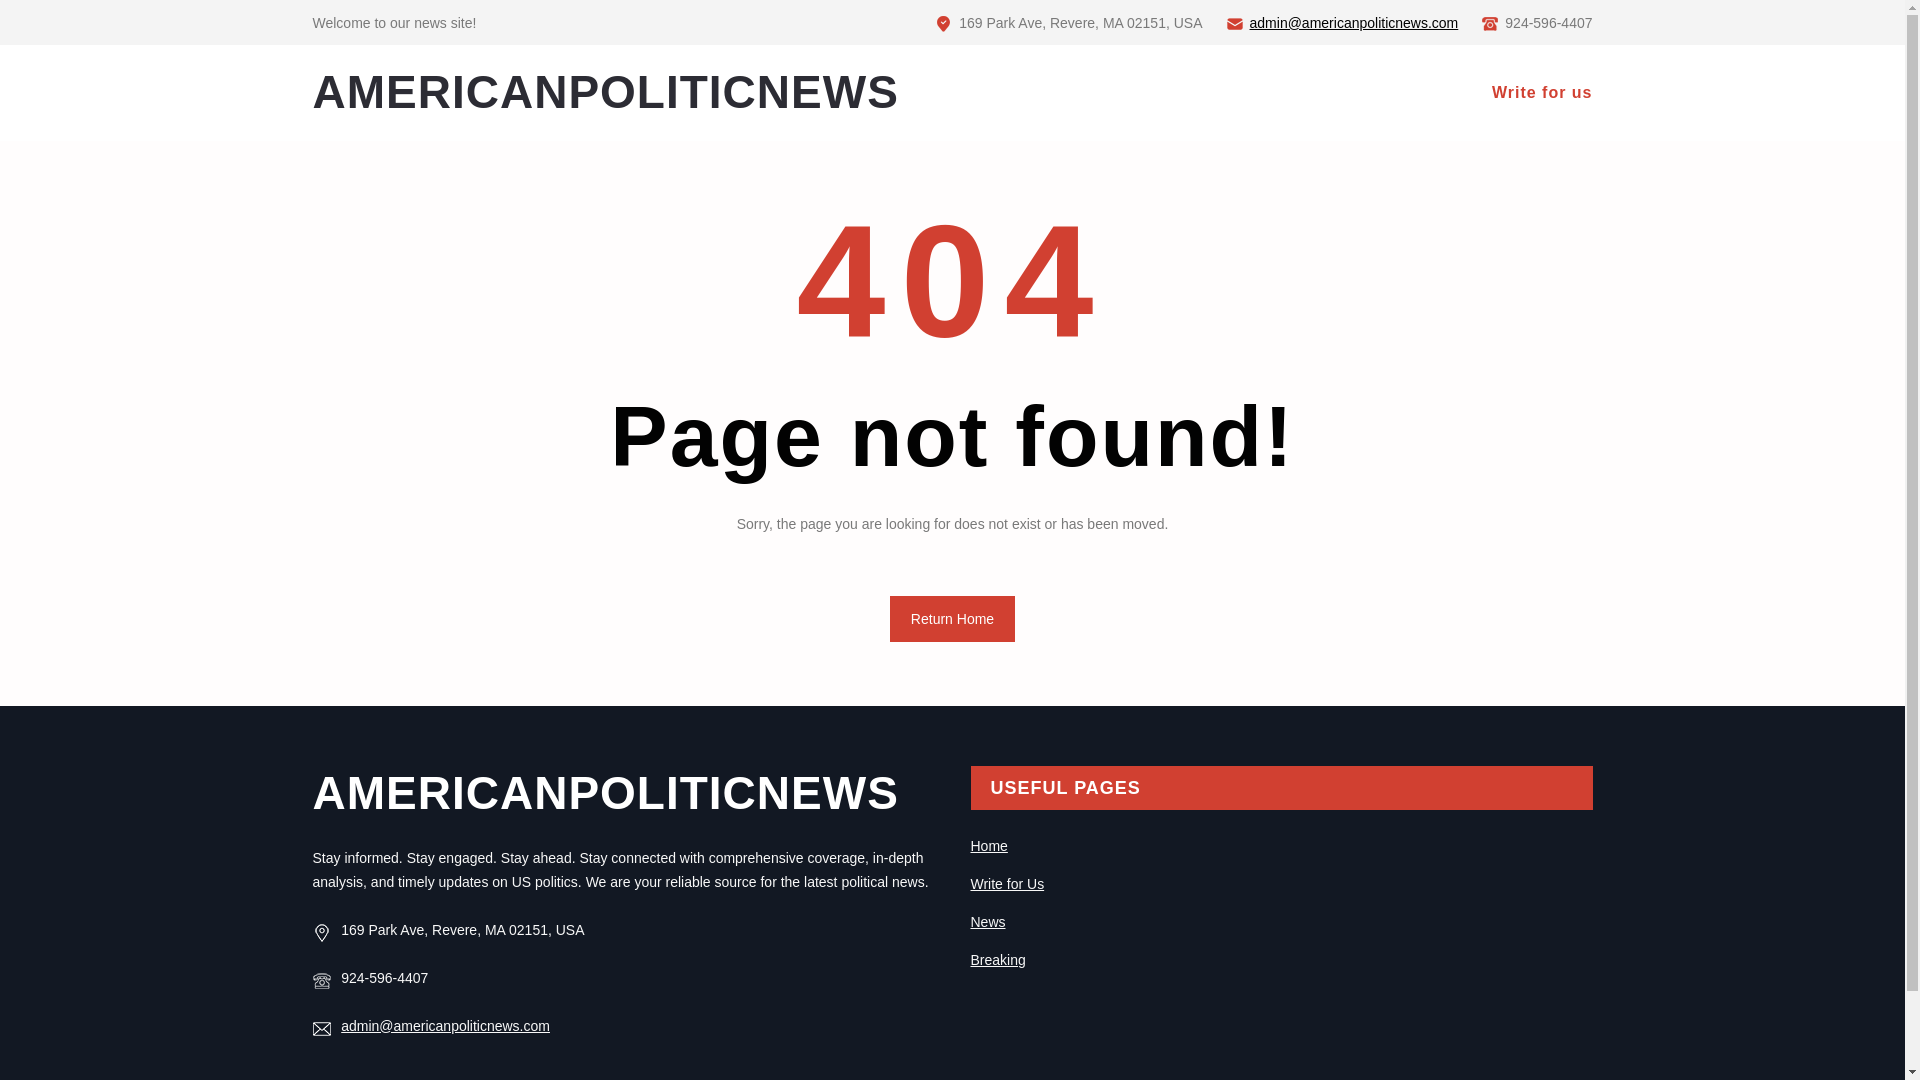  Describe the element at coordinates (1006, 884) in the screenshot. I see `Write for Us` at that location.